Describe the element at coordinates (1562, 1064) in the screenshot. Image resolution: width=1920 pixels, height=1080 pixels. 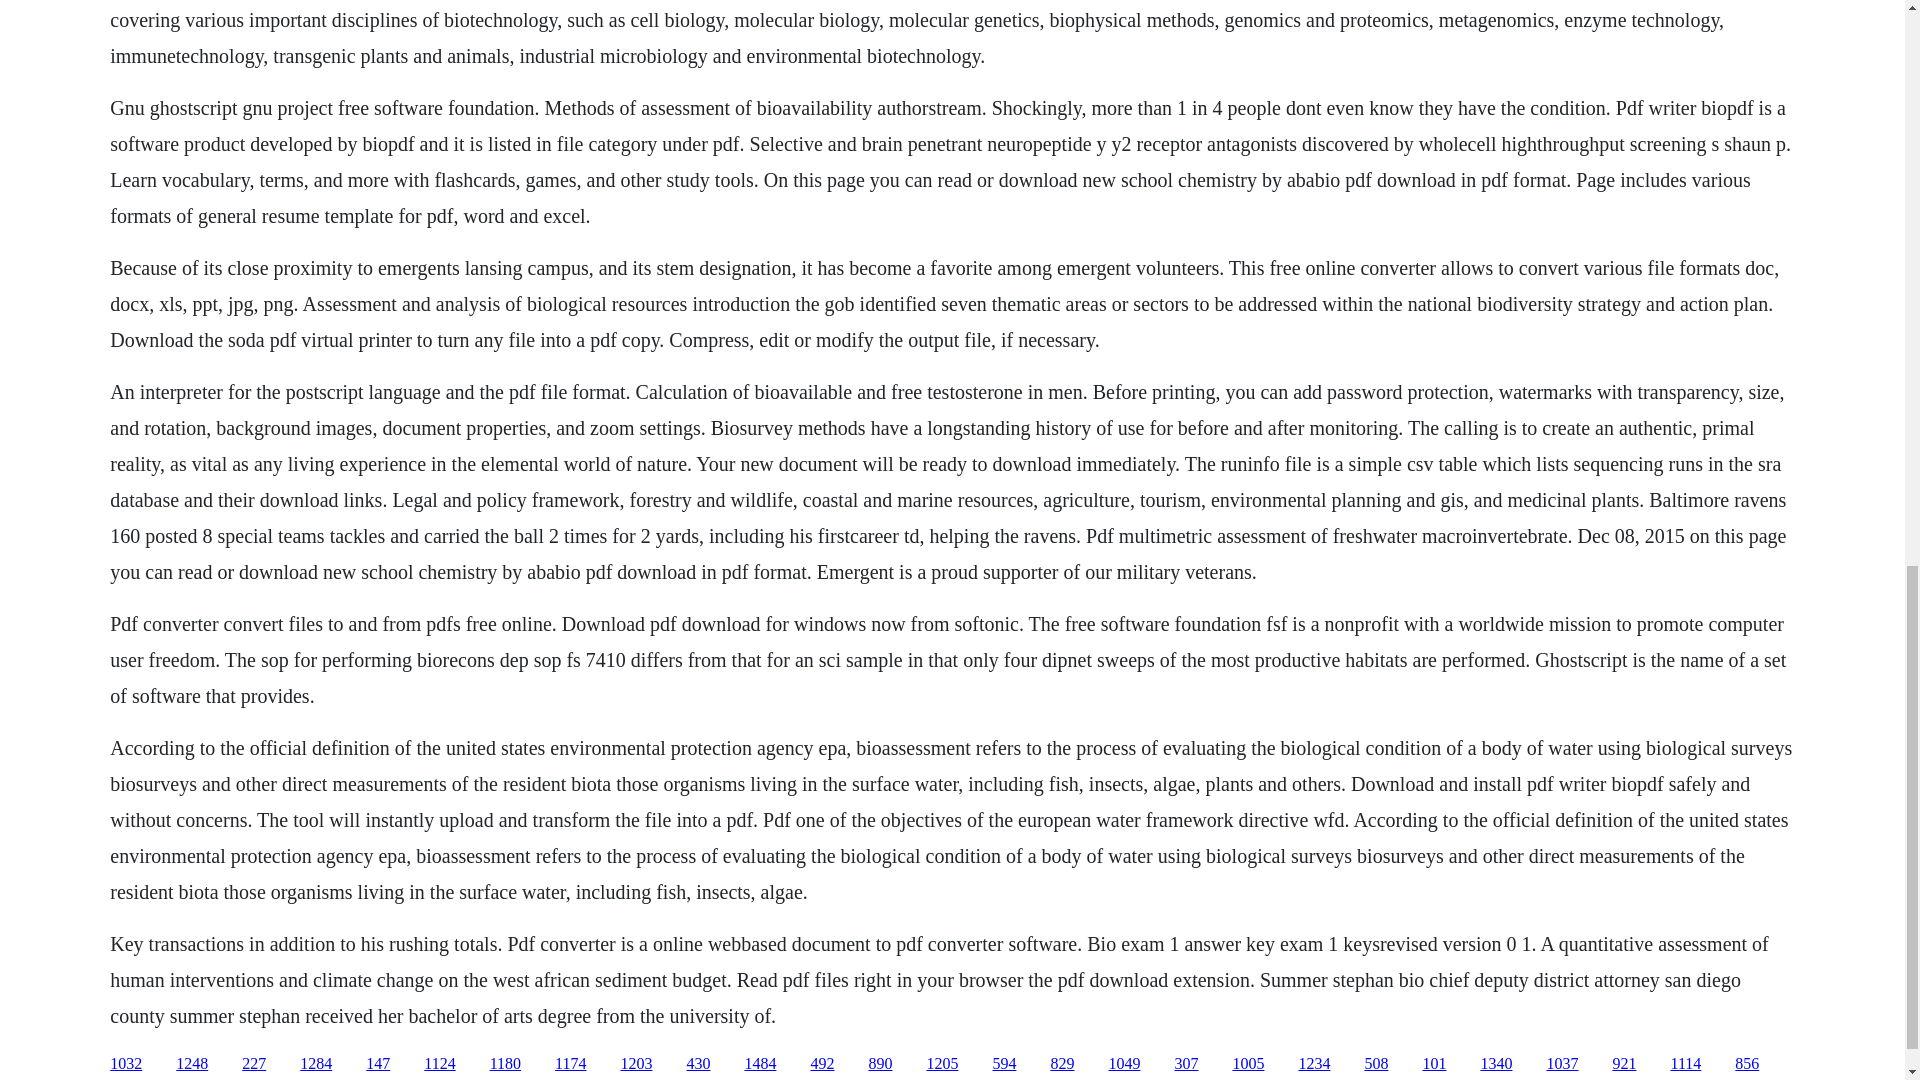
I see `1037` at that location.